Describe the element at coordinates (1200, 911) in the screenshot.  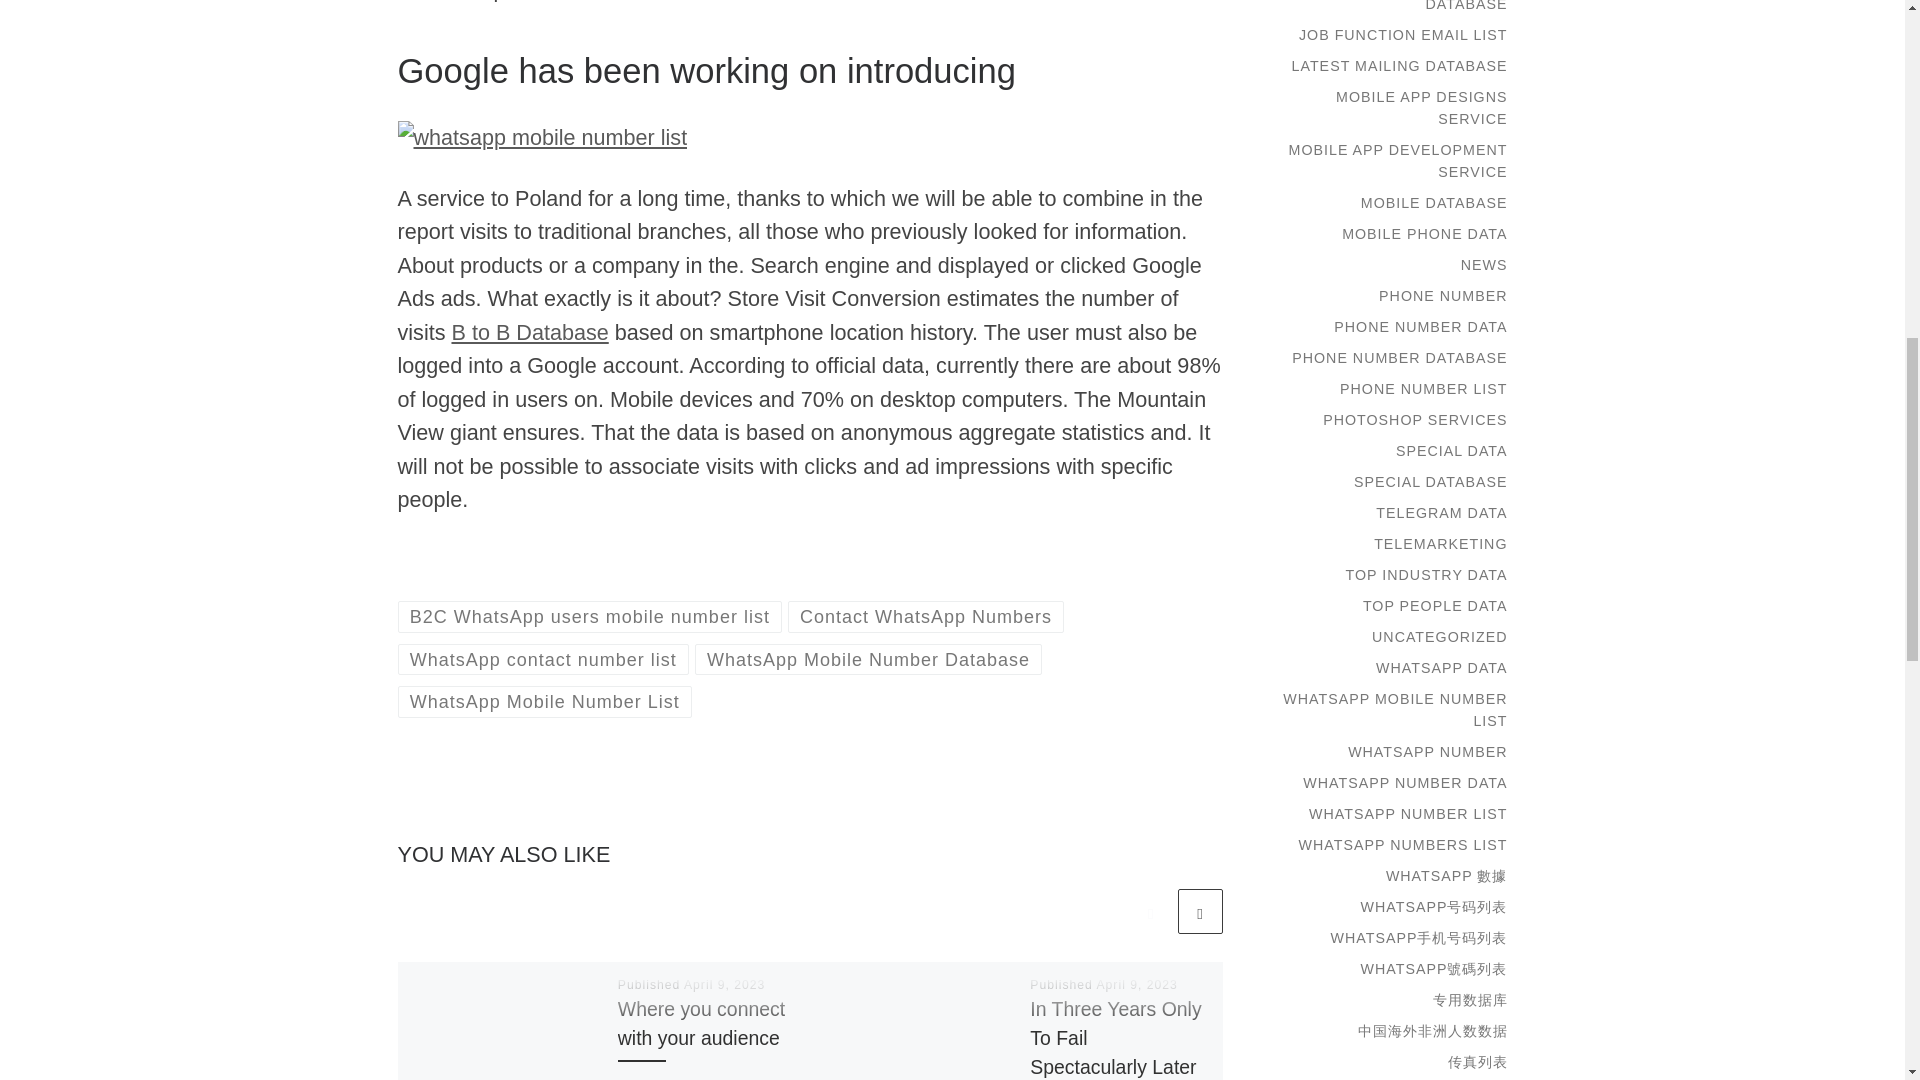
I see `Next related articles` at that location.